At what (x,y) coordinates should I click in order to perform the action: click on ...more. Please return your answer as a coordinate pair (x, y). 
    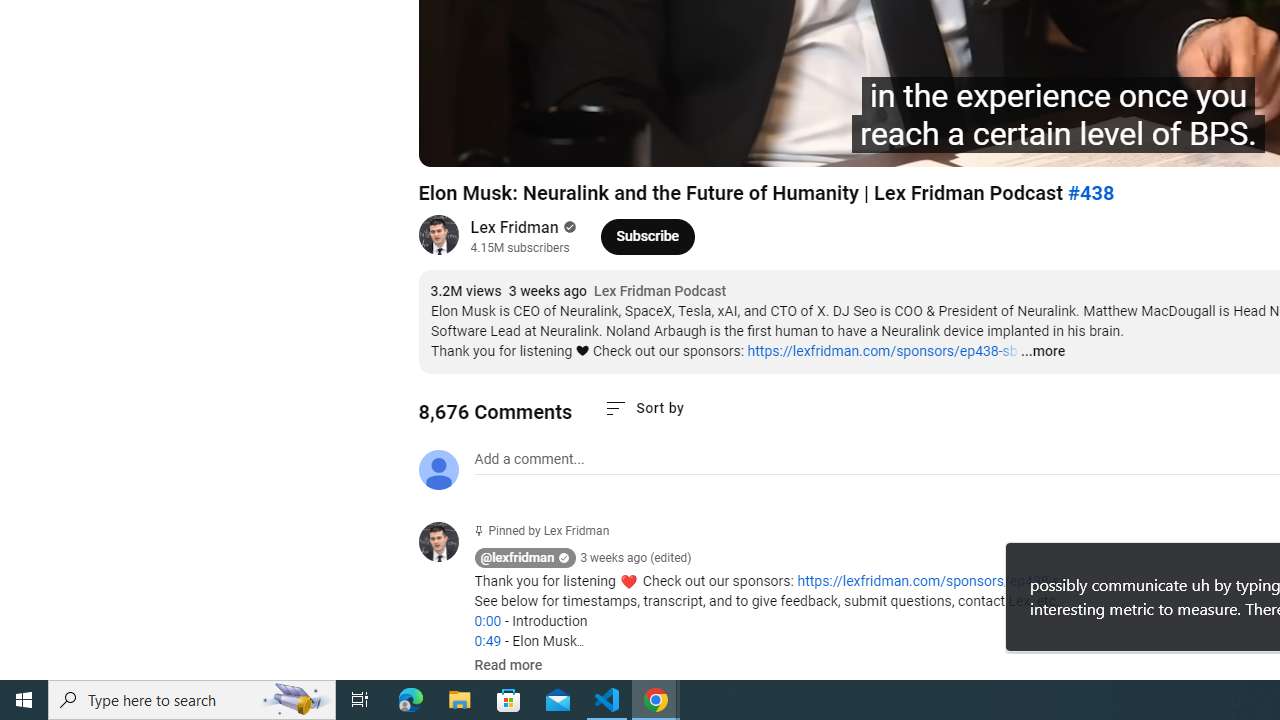
    Looking at the image, I should click on (1042, 352).